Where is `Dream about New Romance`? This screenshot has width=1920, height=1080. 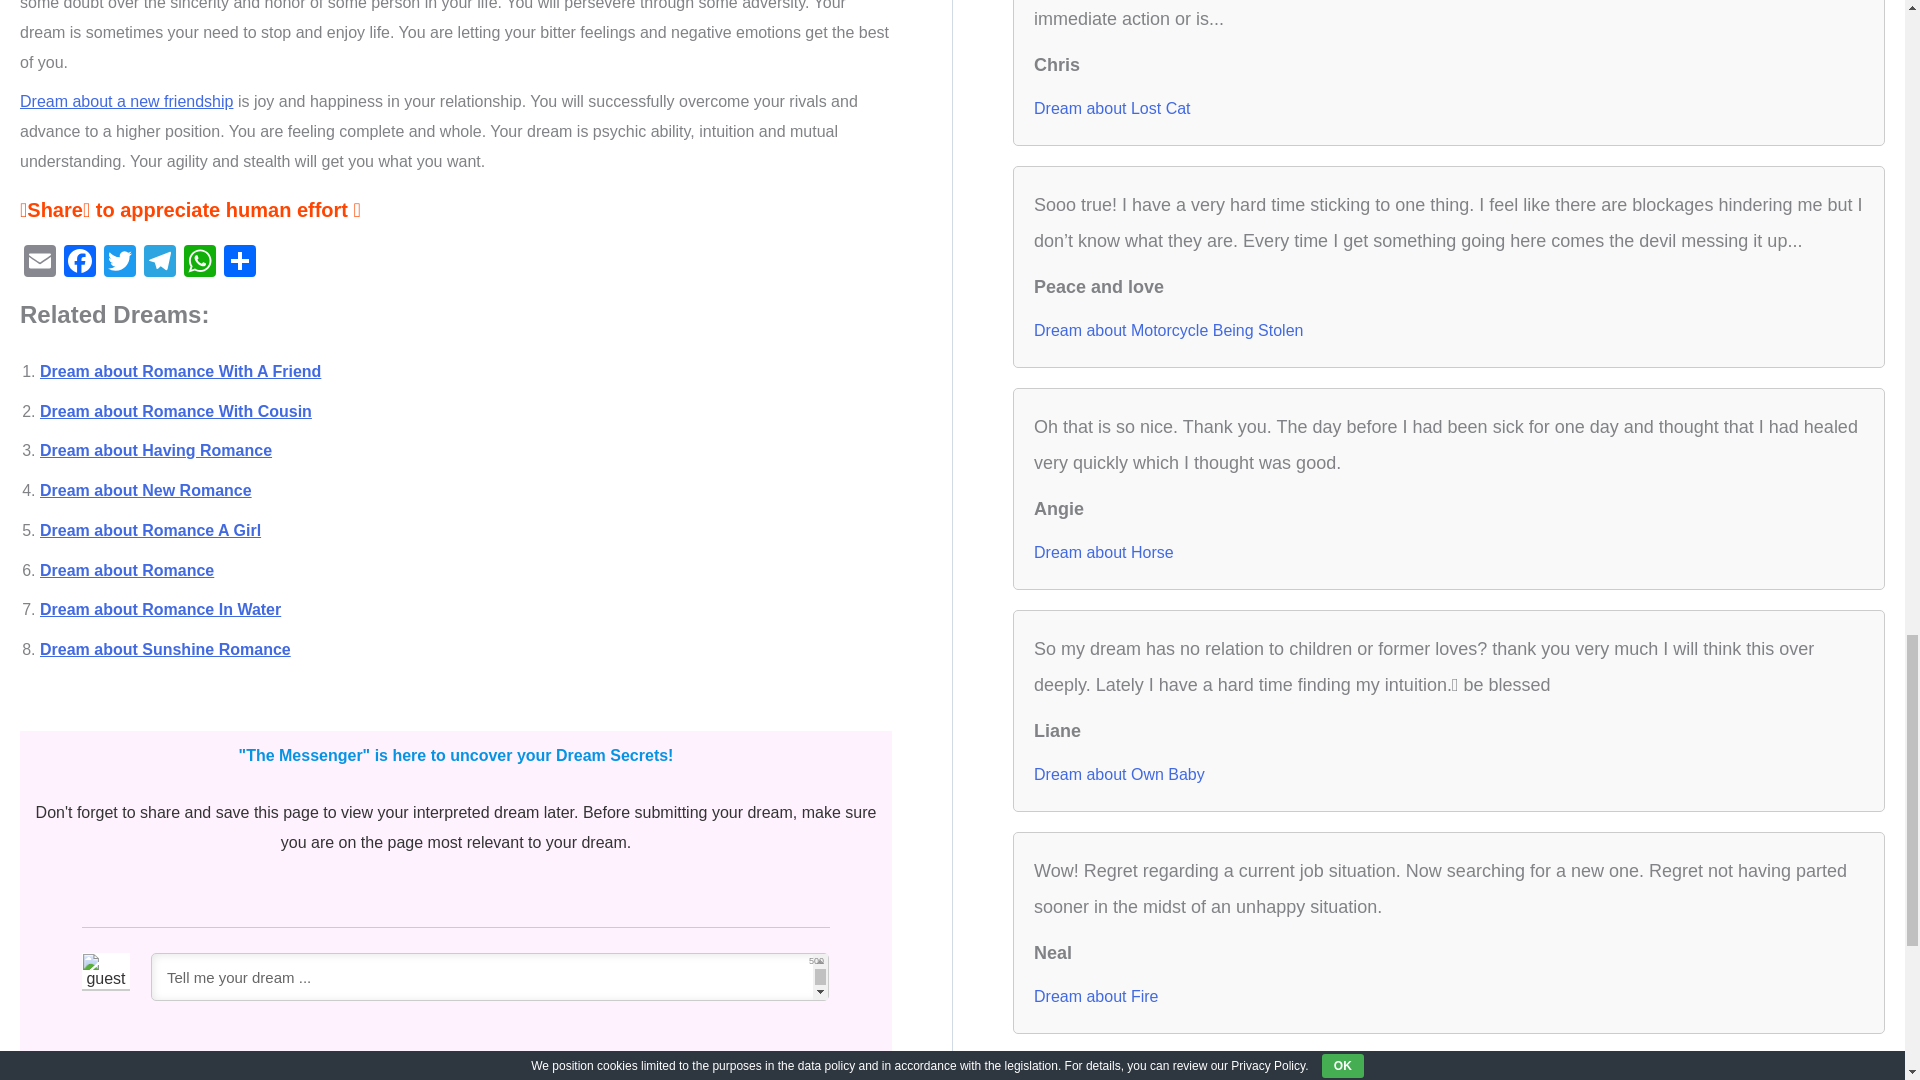 Dream about New Romance is located at coordinates (146, 490).